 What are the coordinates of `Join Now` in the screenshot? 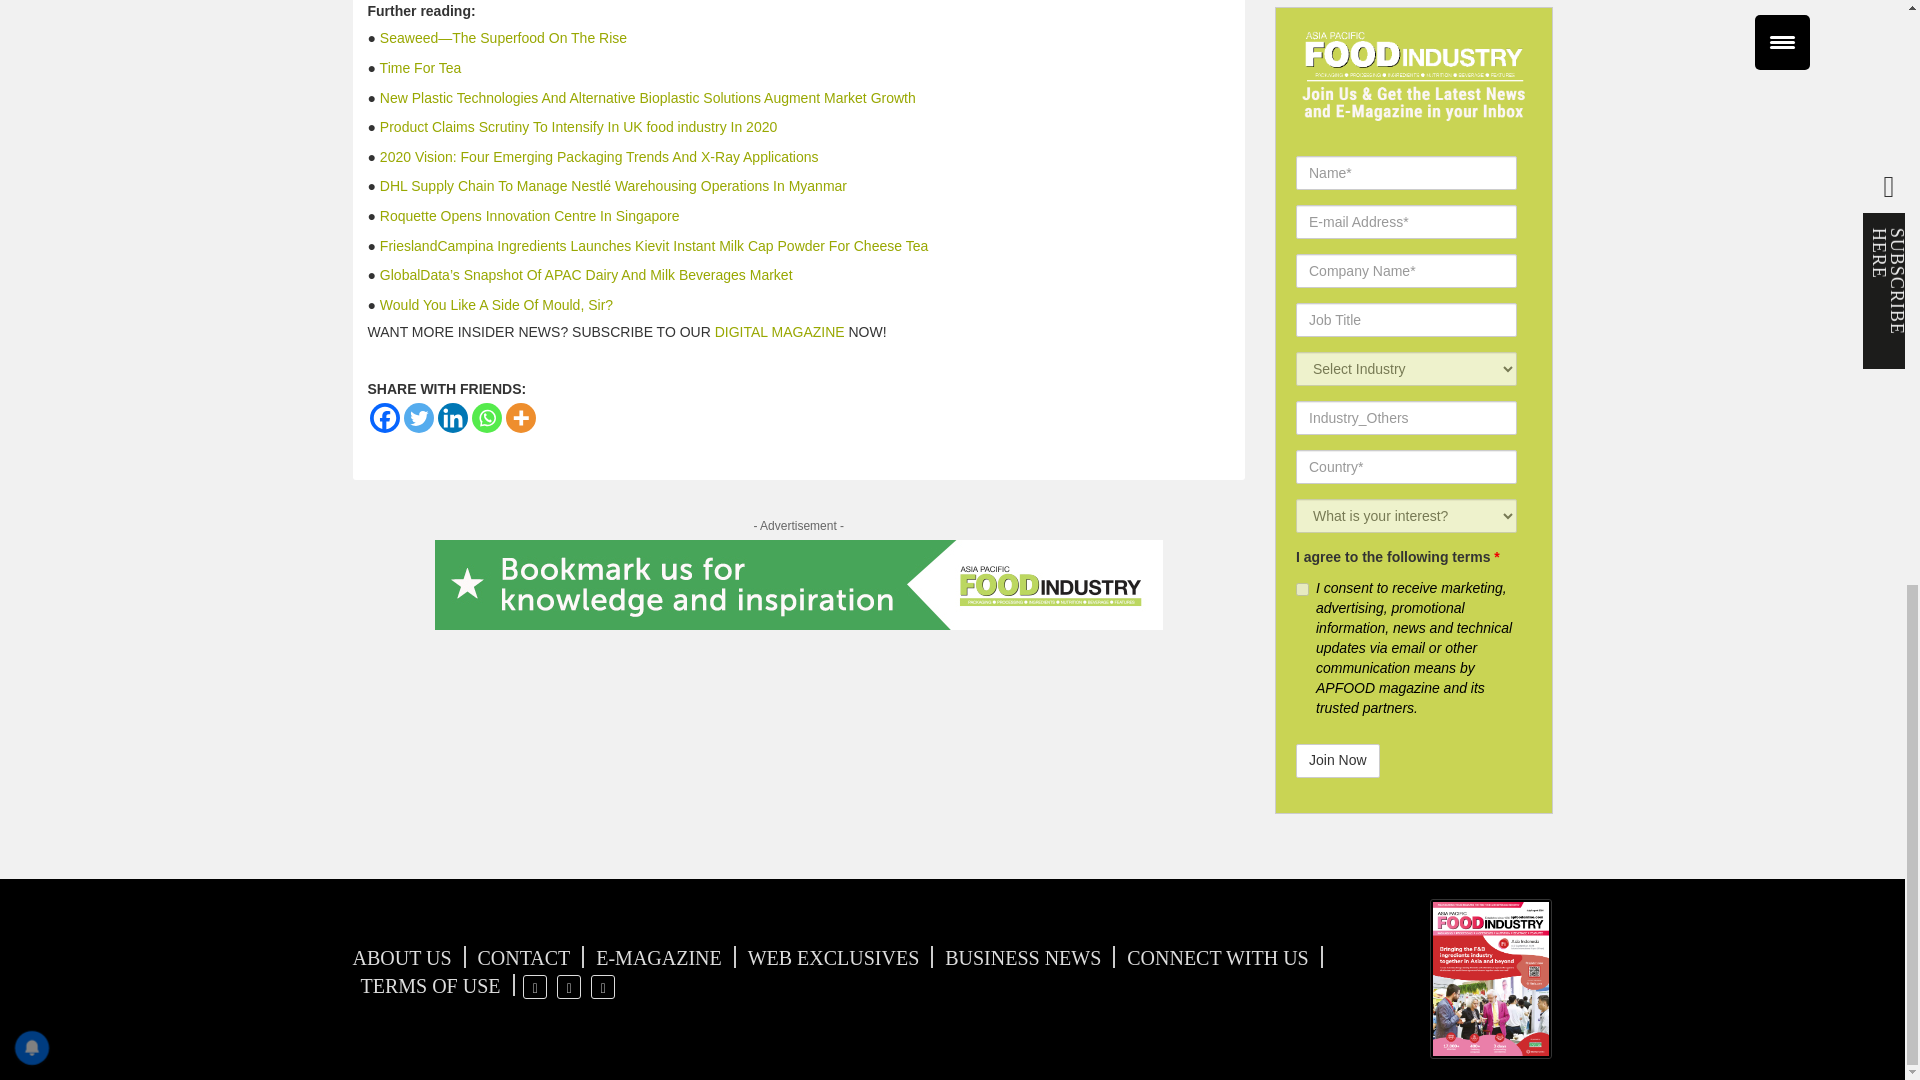 It's located at (1338, 760).